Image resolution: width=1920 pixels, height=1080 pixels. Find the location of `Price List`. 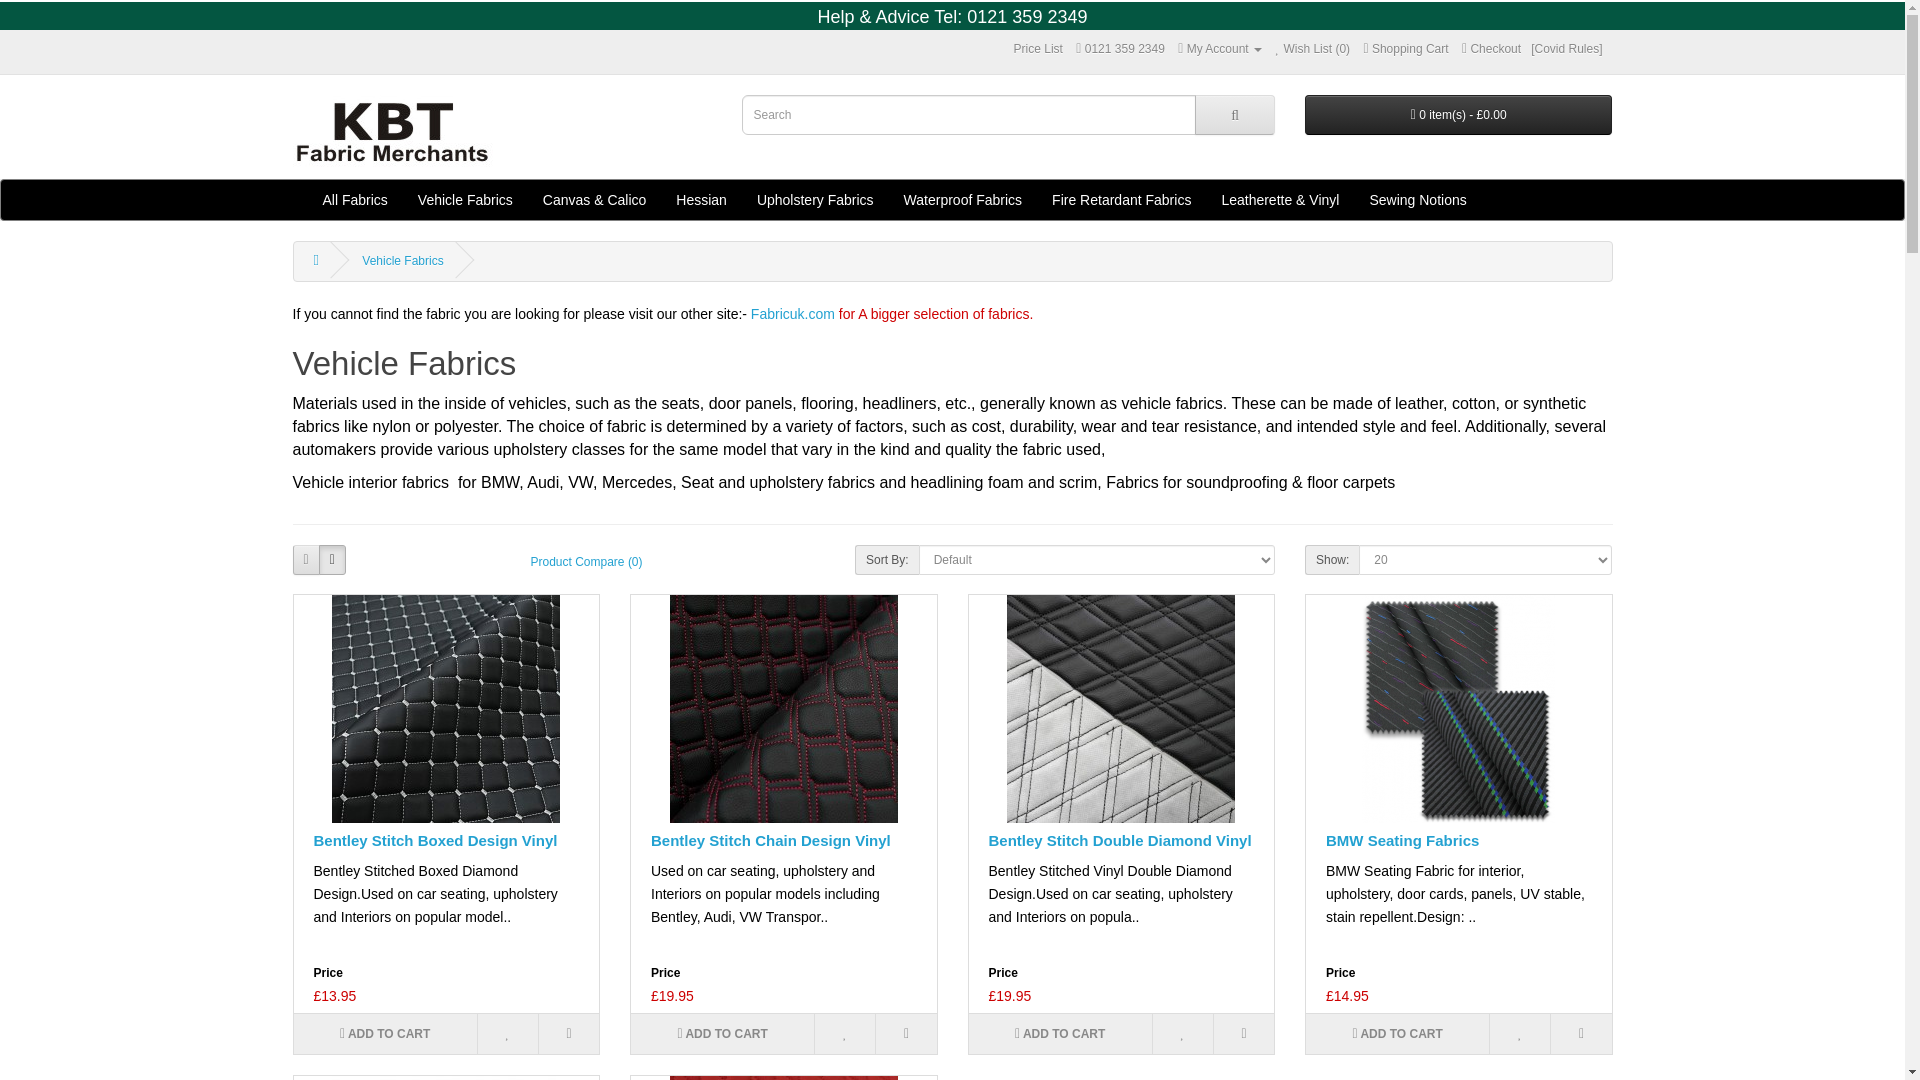

Price List is located at coordinates (1038, 49).